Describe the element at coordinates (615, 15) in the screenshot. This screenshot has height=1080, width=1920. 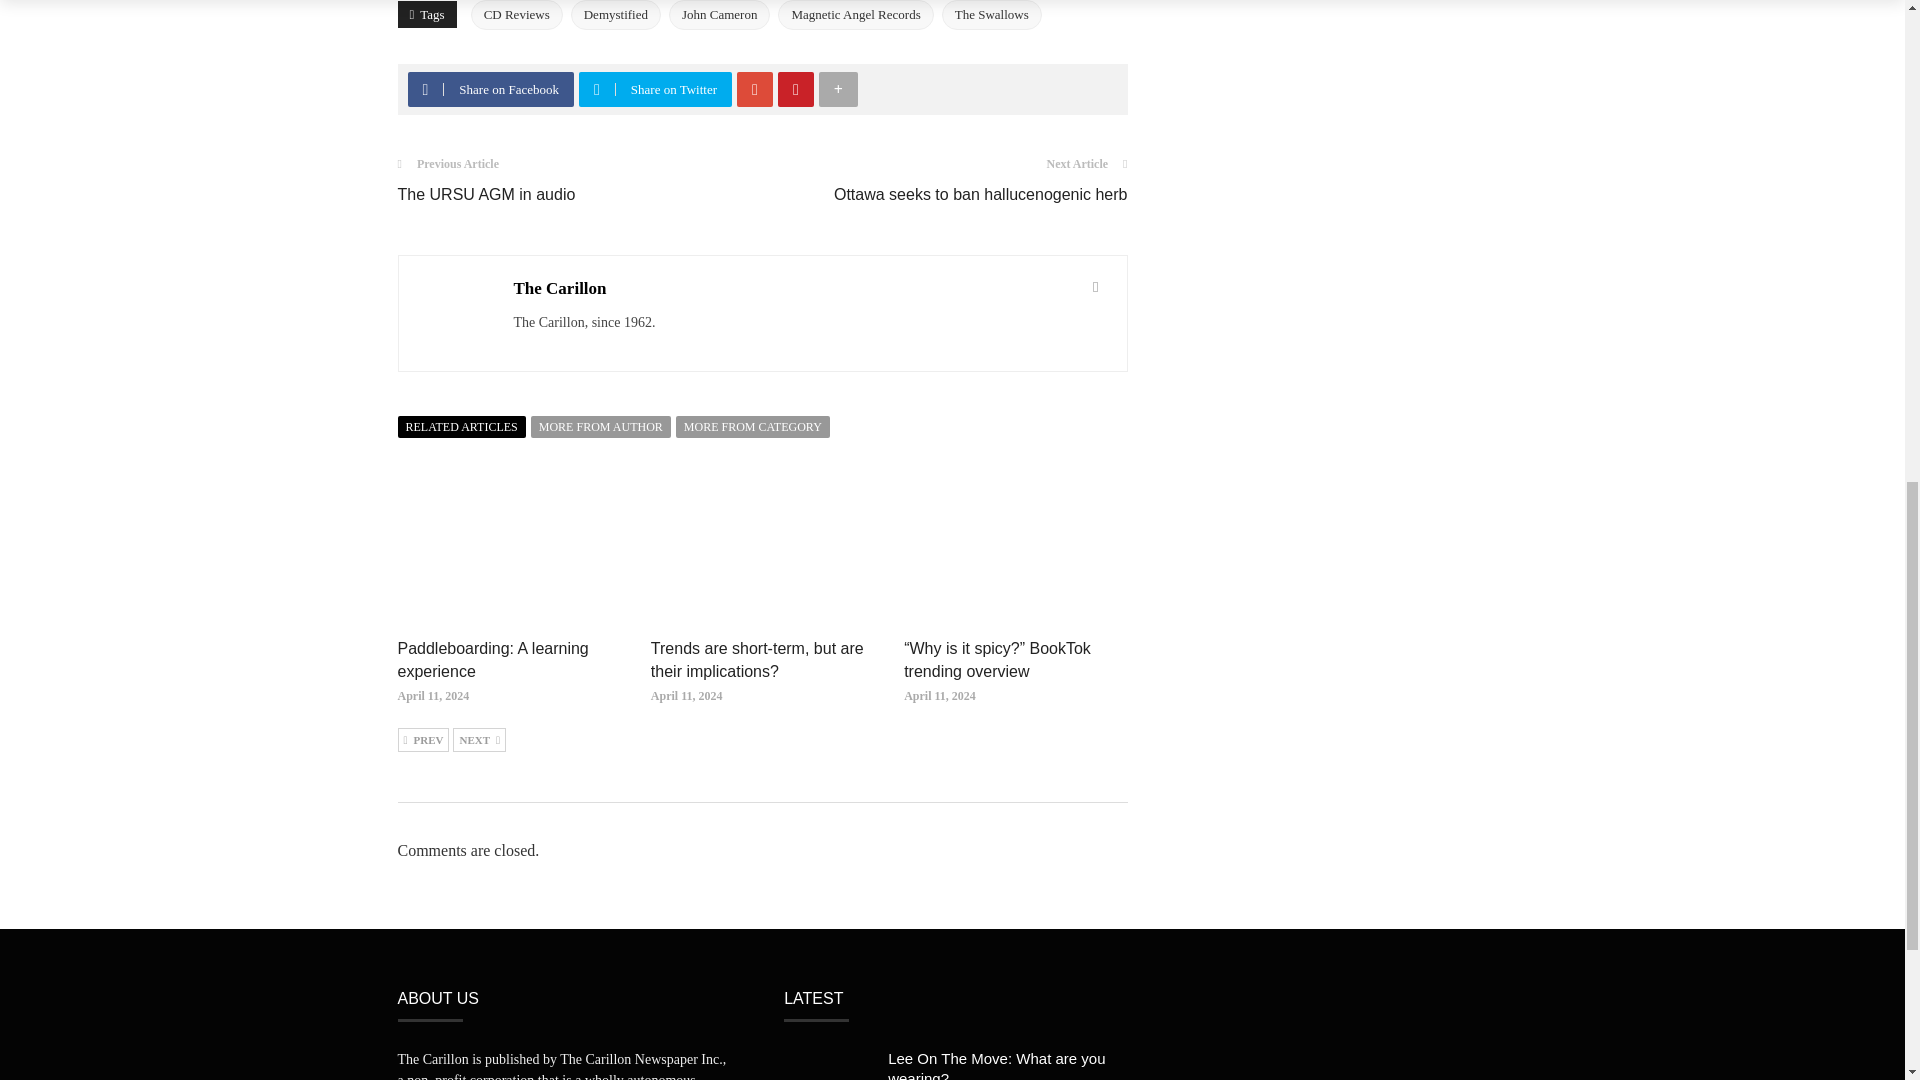
I see `View all posts tagged Demystified` at that location.